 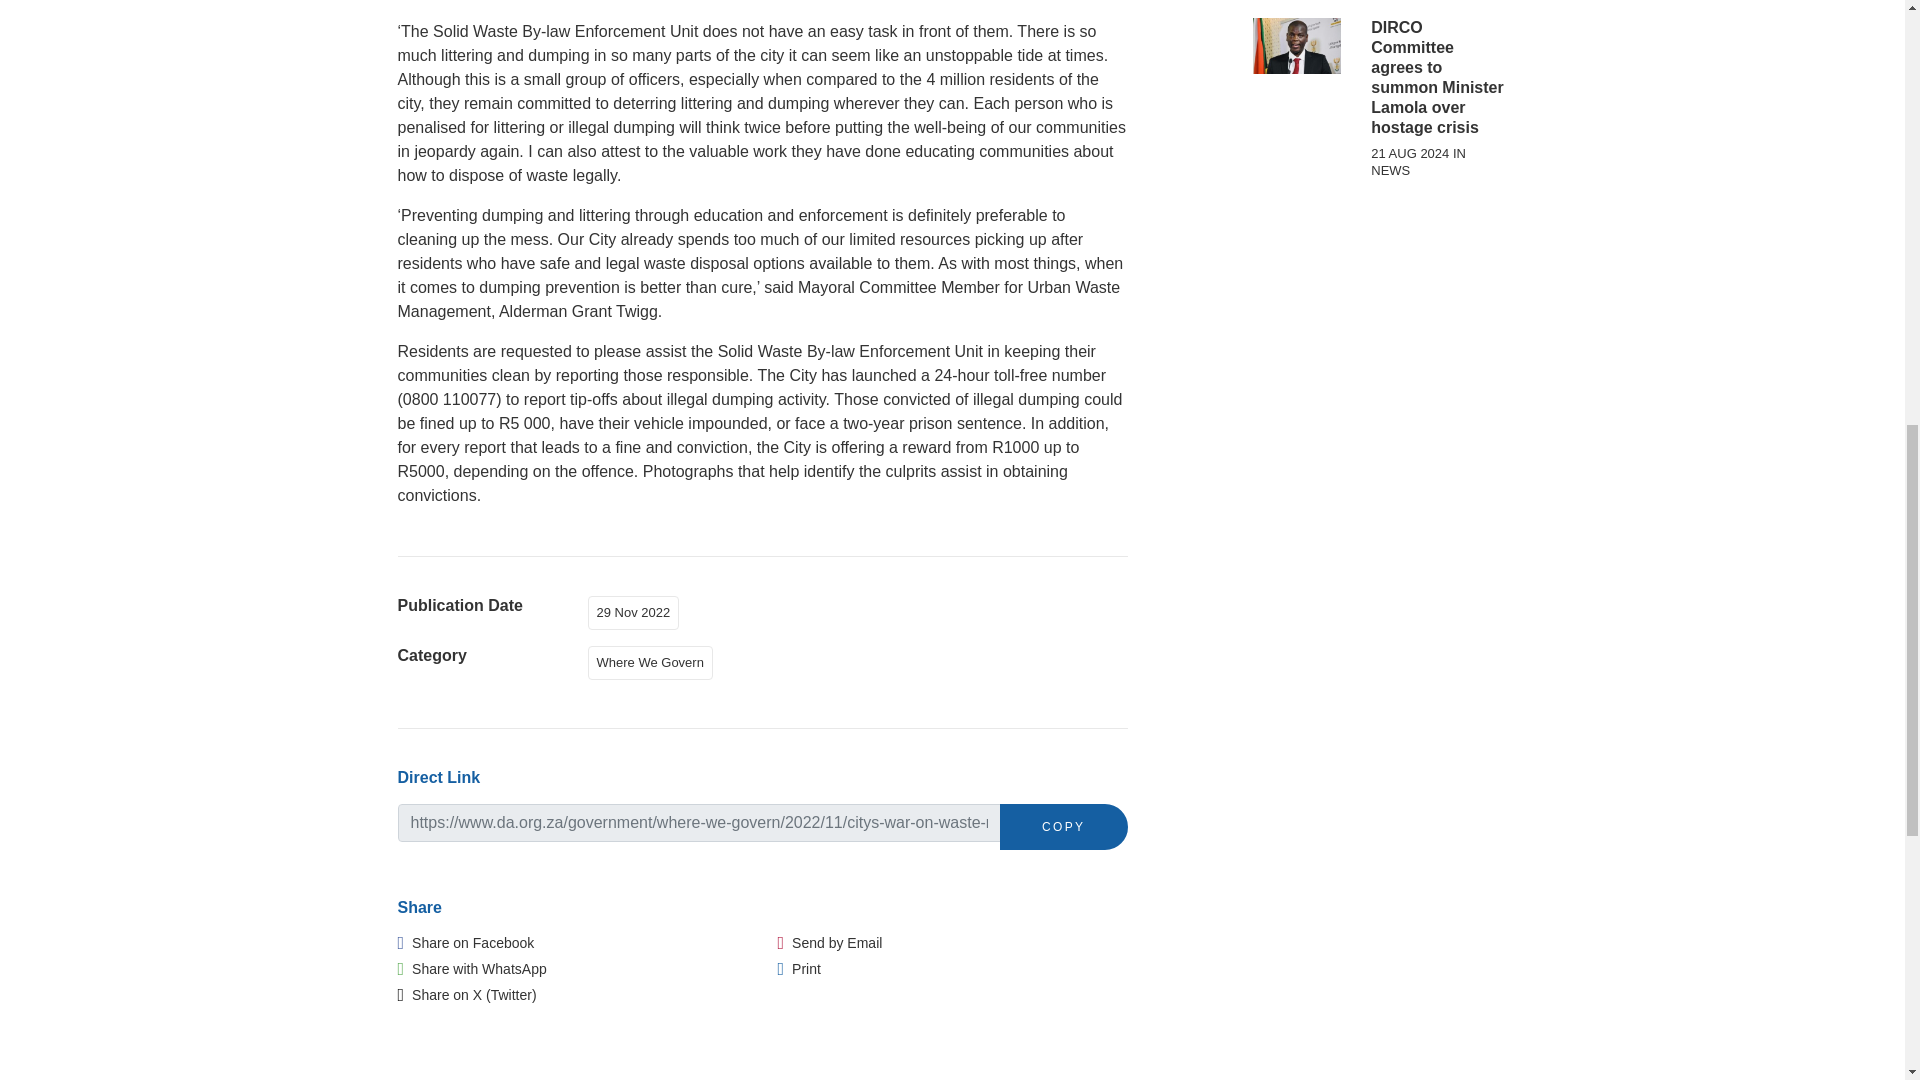 What do you see at coordinates (654, 660) in the screenshot?
I see `Where We Govern` at bounding box center [654, 660].